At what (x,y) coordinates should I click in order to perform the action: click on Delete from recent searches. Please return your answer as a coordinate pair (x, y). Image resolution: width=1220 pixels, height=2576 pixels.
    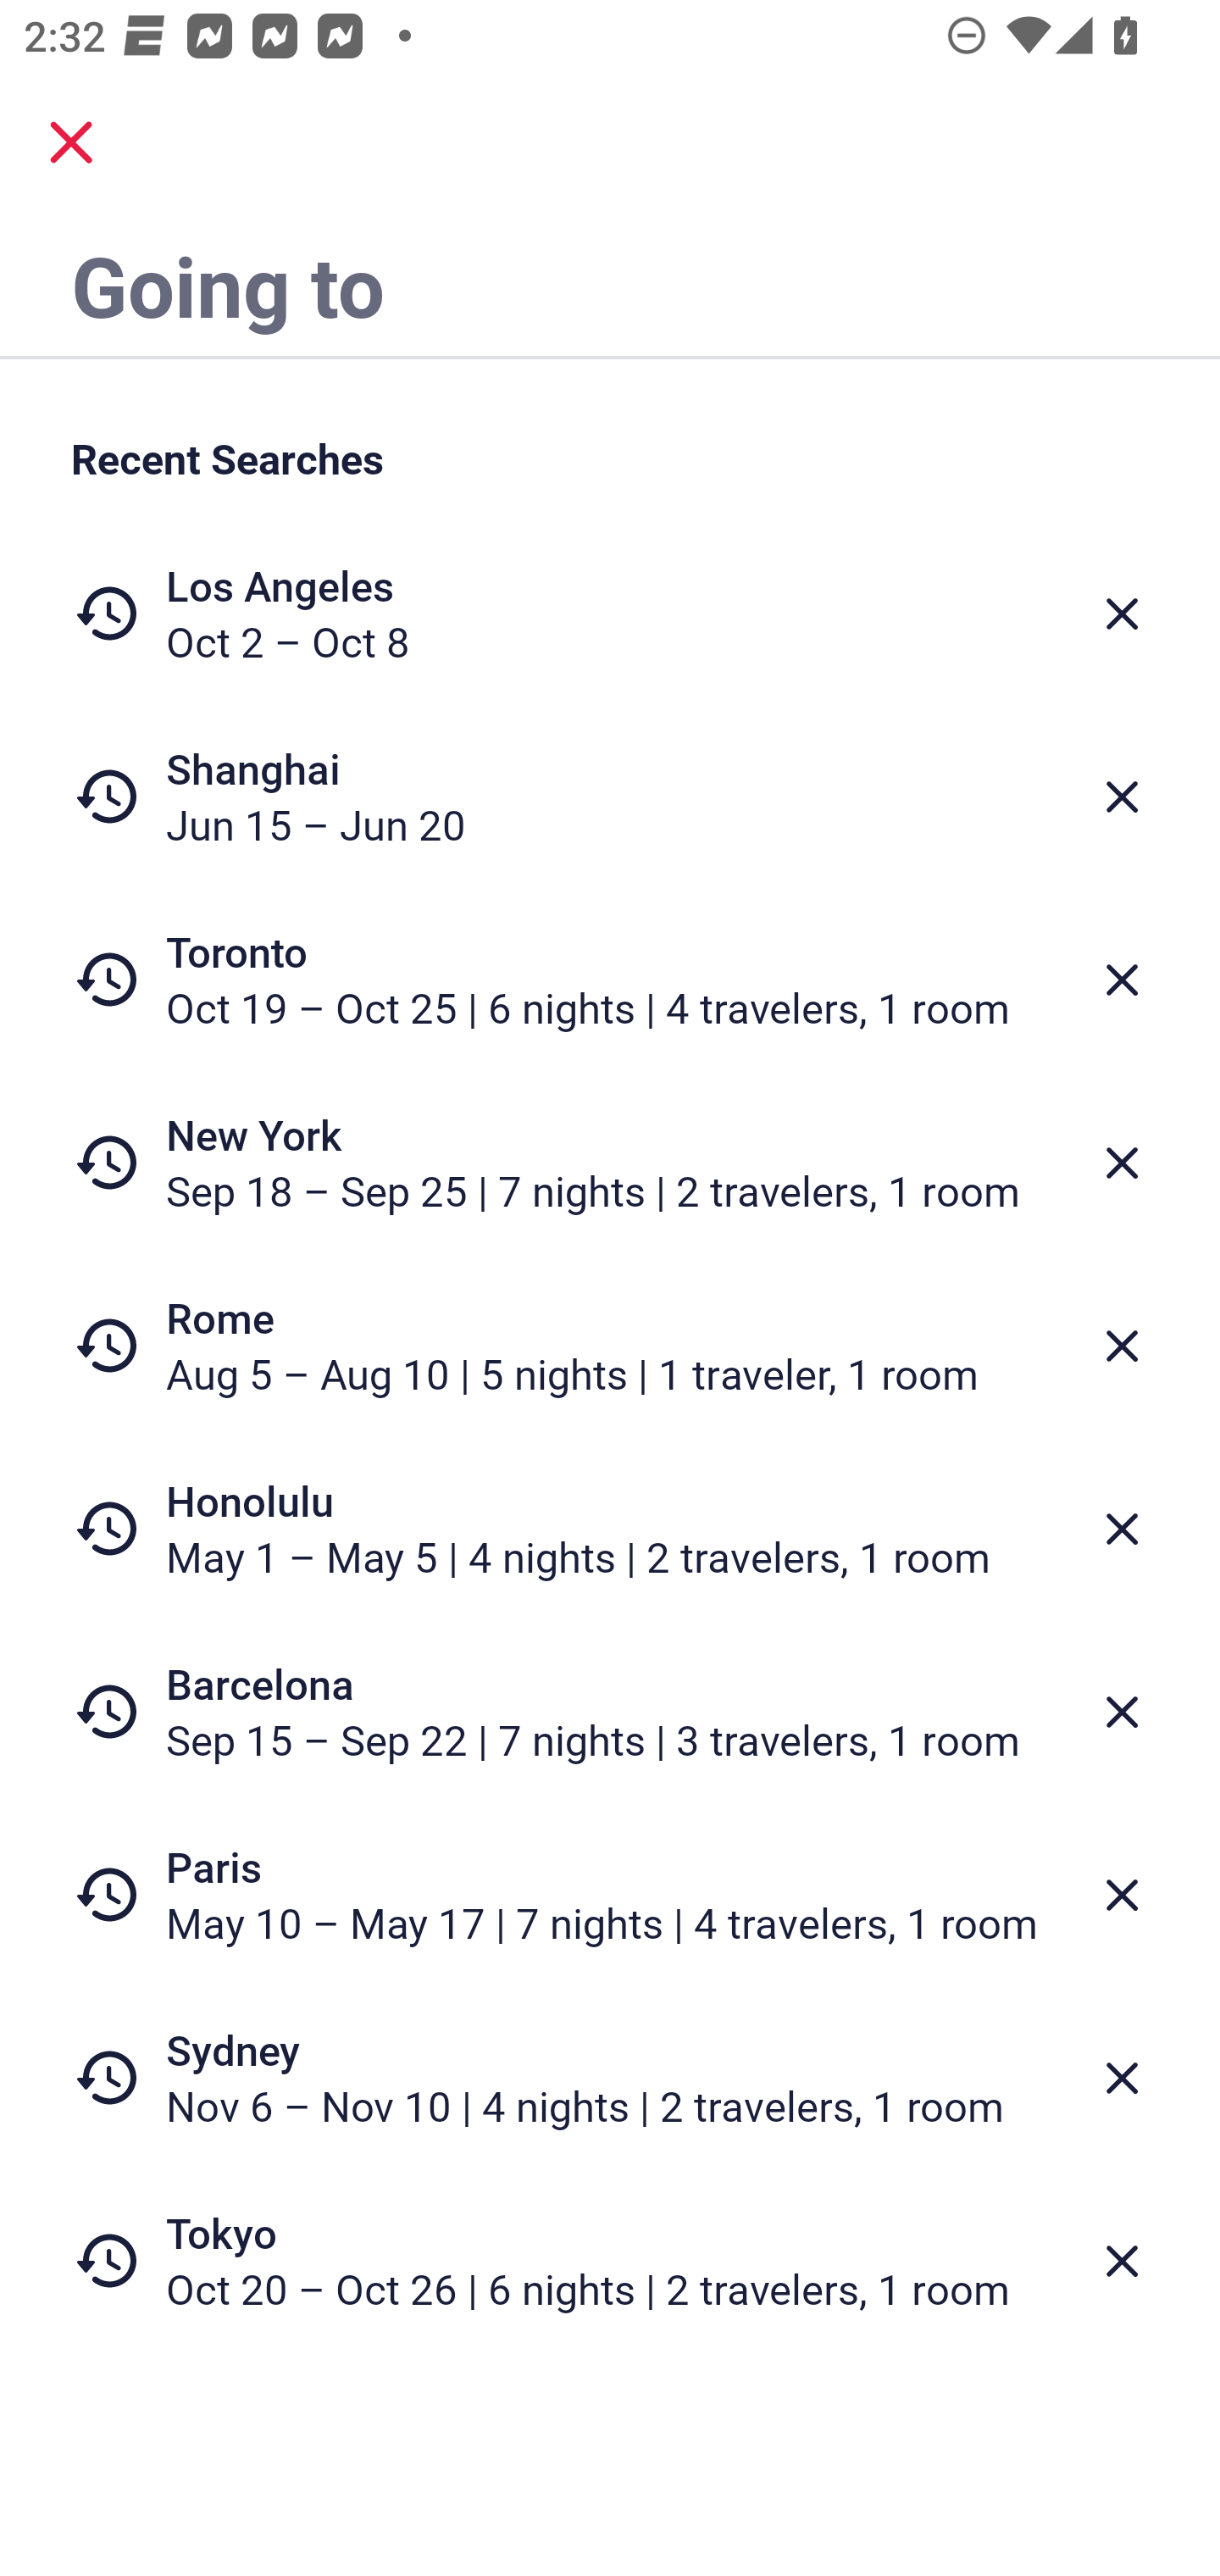
    Looking at the image, I should click on (1122, 2262).